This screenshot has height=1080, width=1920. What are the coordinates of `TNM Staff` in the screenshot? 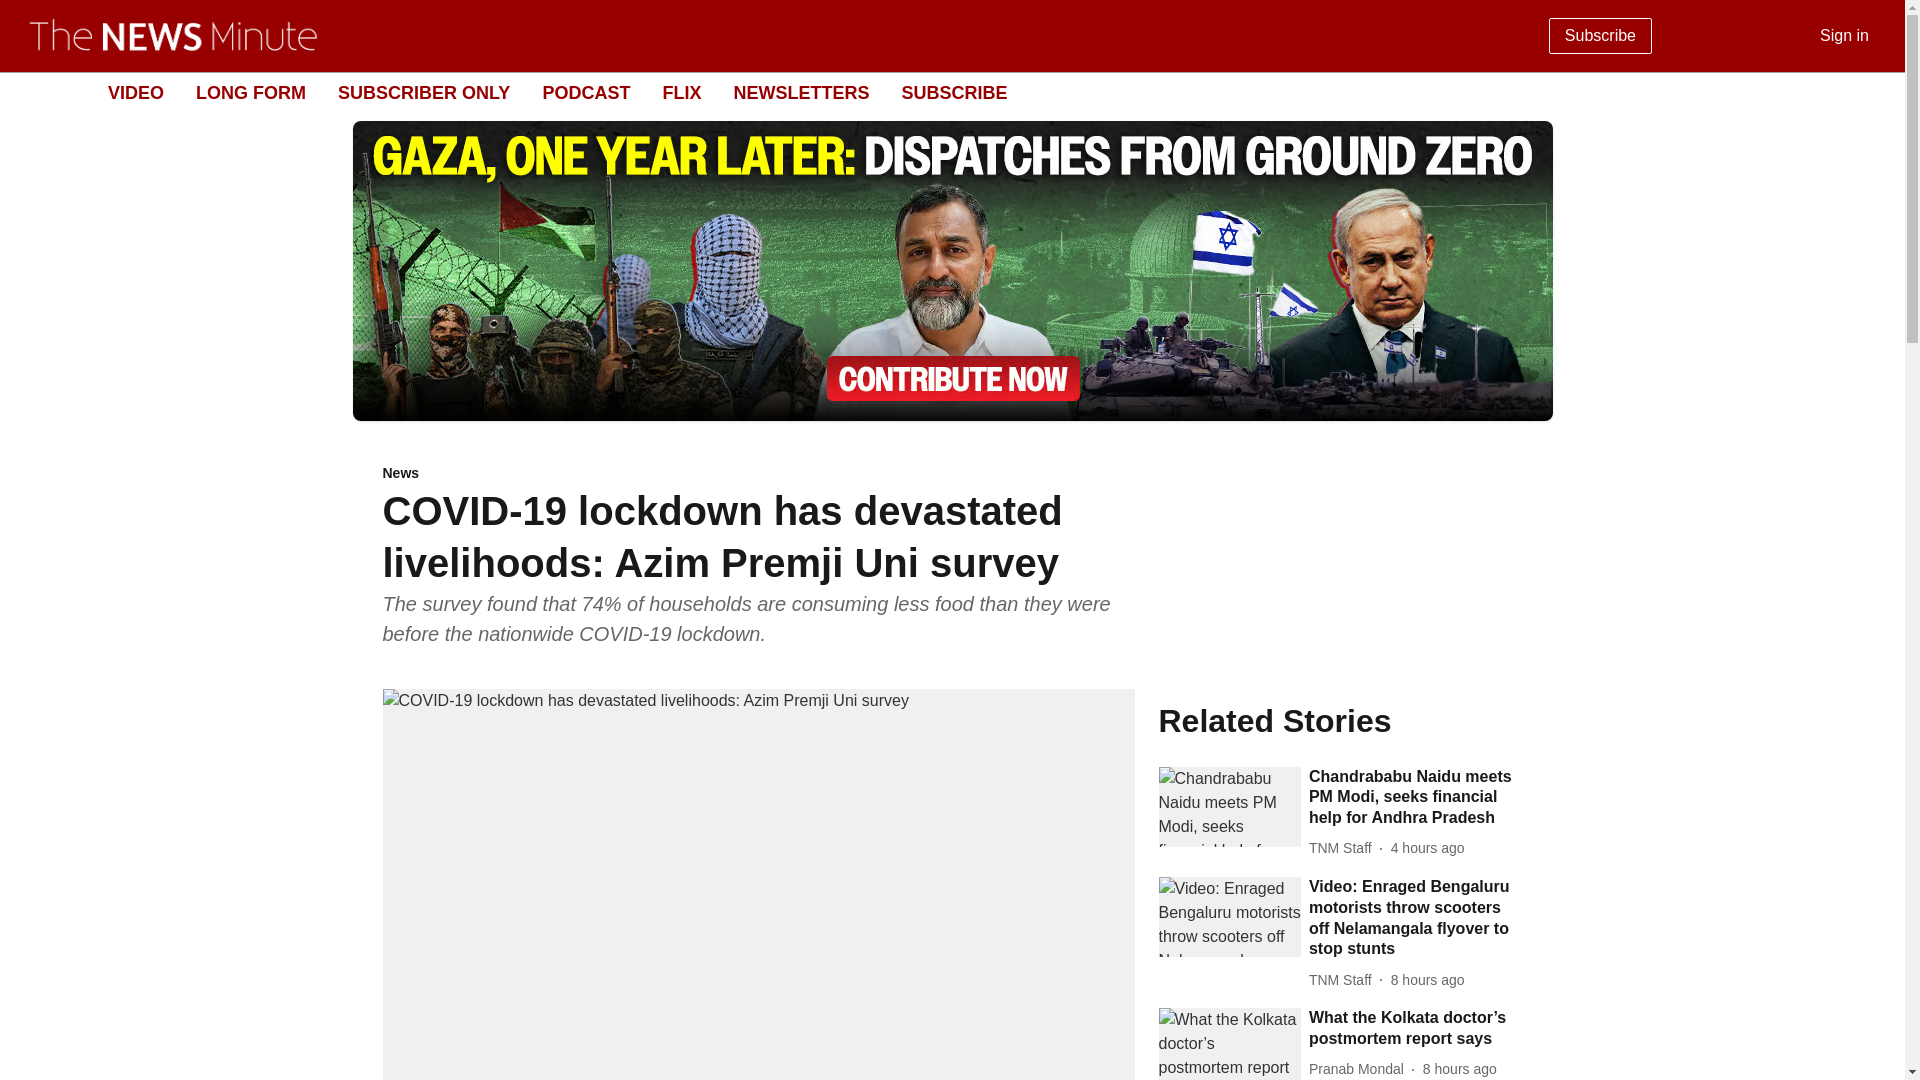 It's located at (1344, 848).